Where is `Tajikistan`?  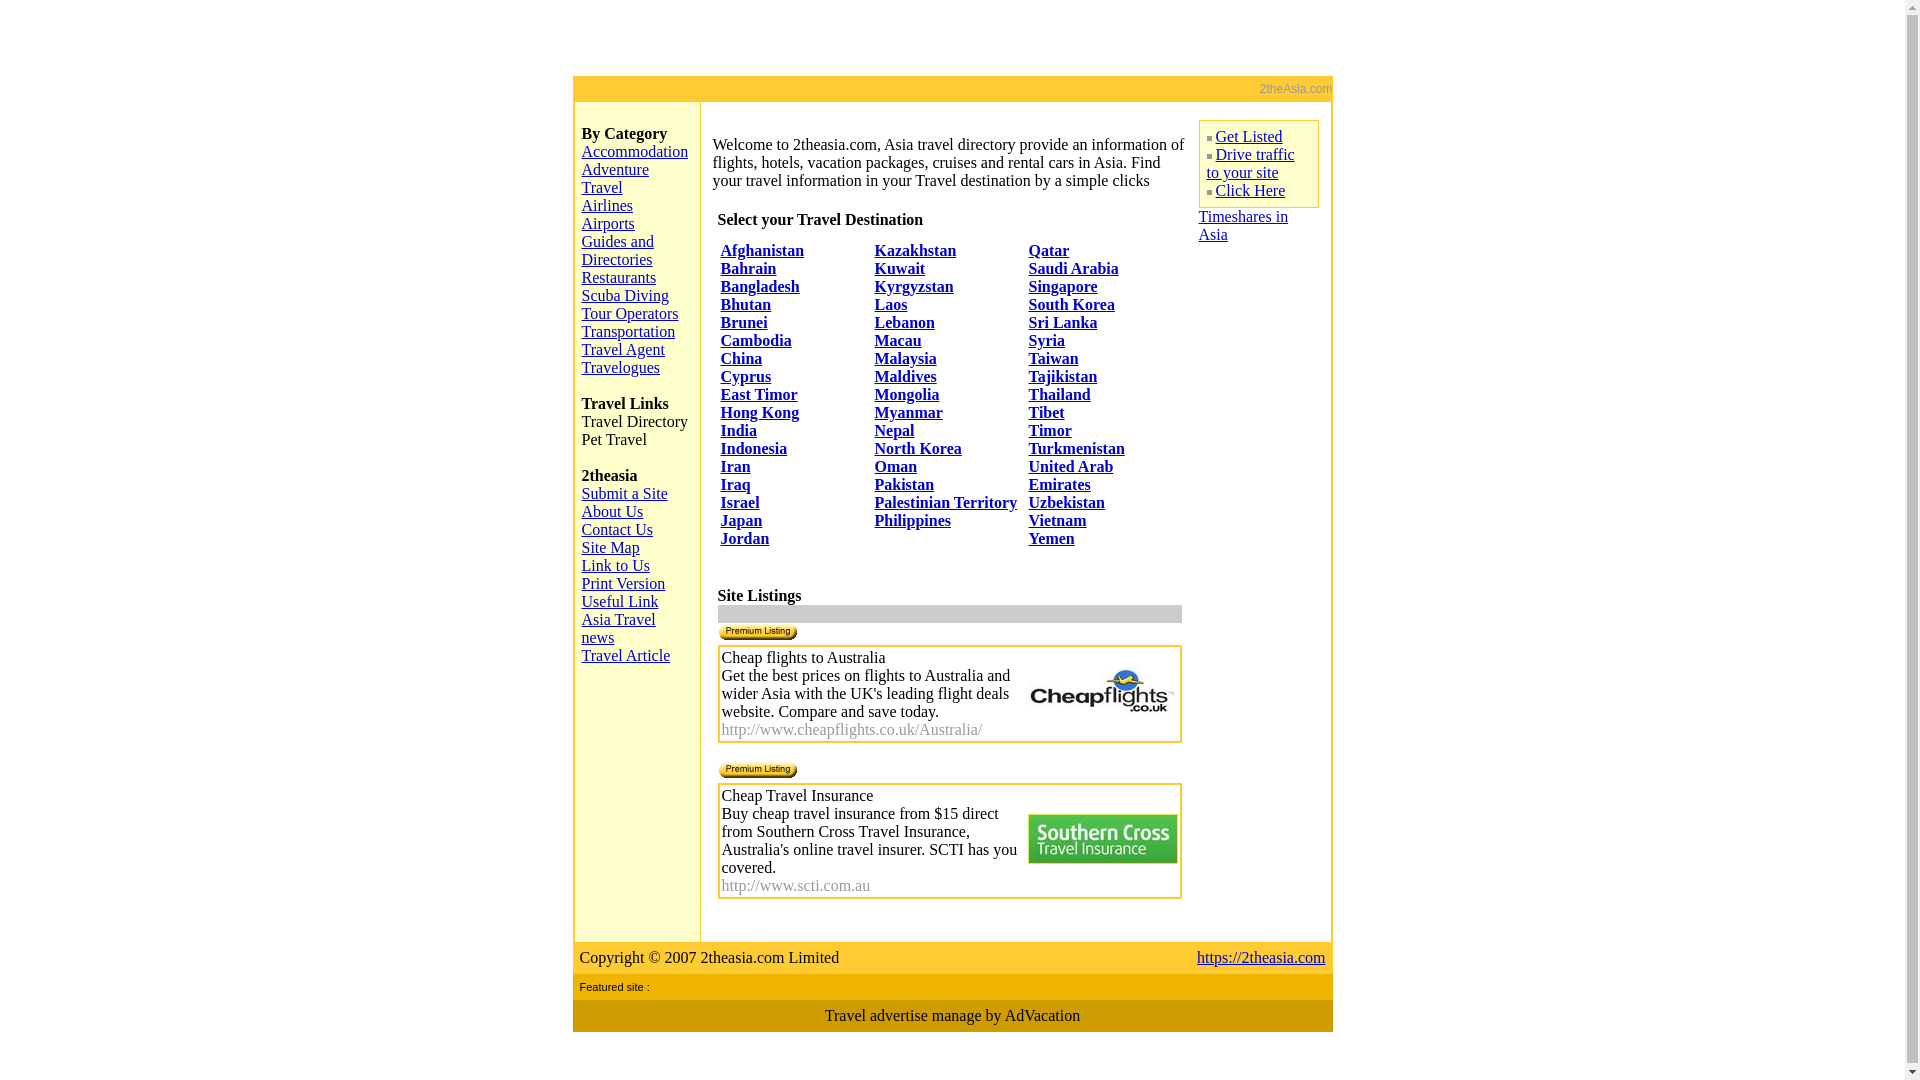 Tajikistan is located at coordinates (1062, 376).